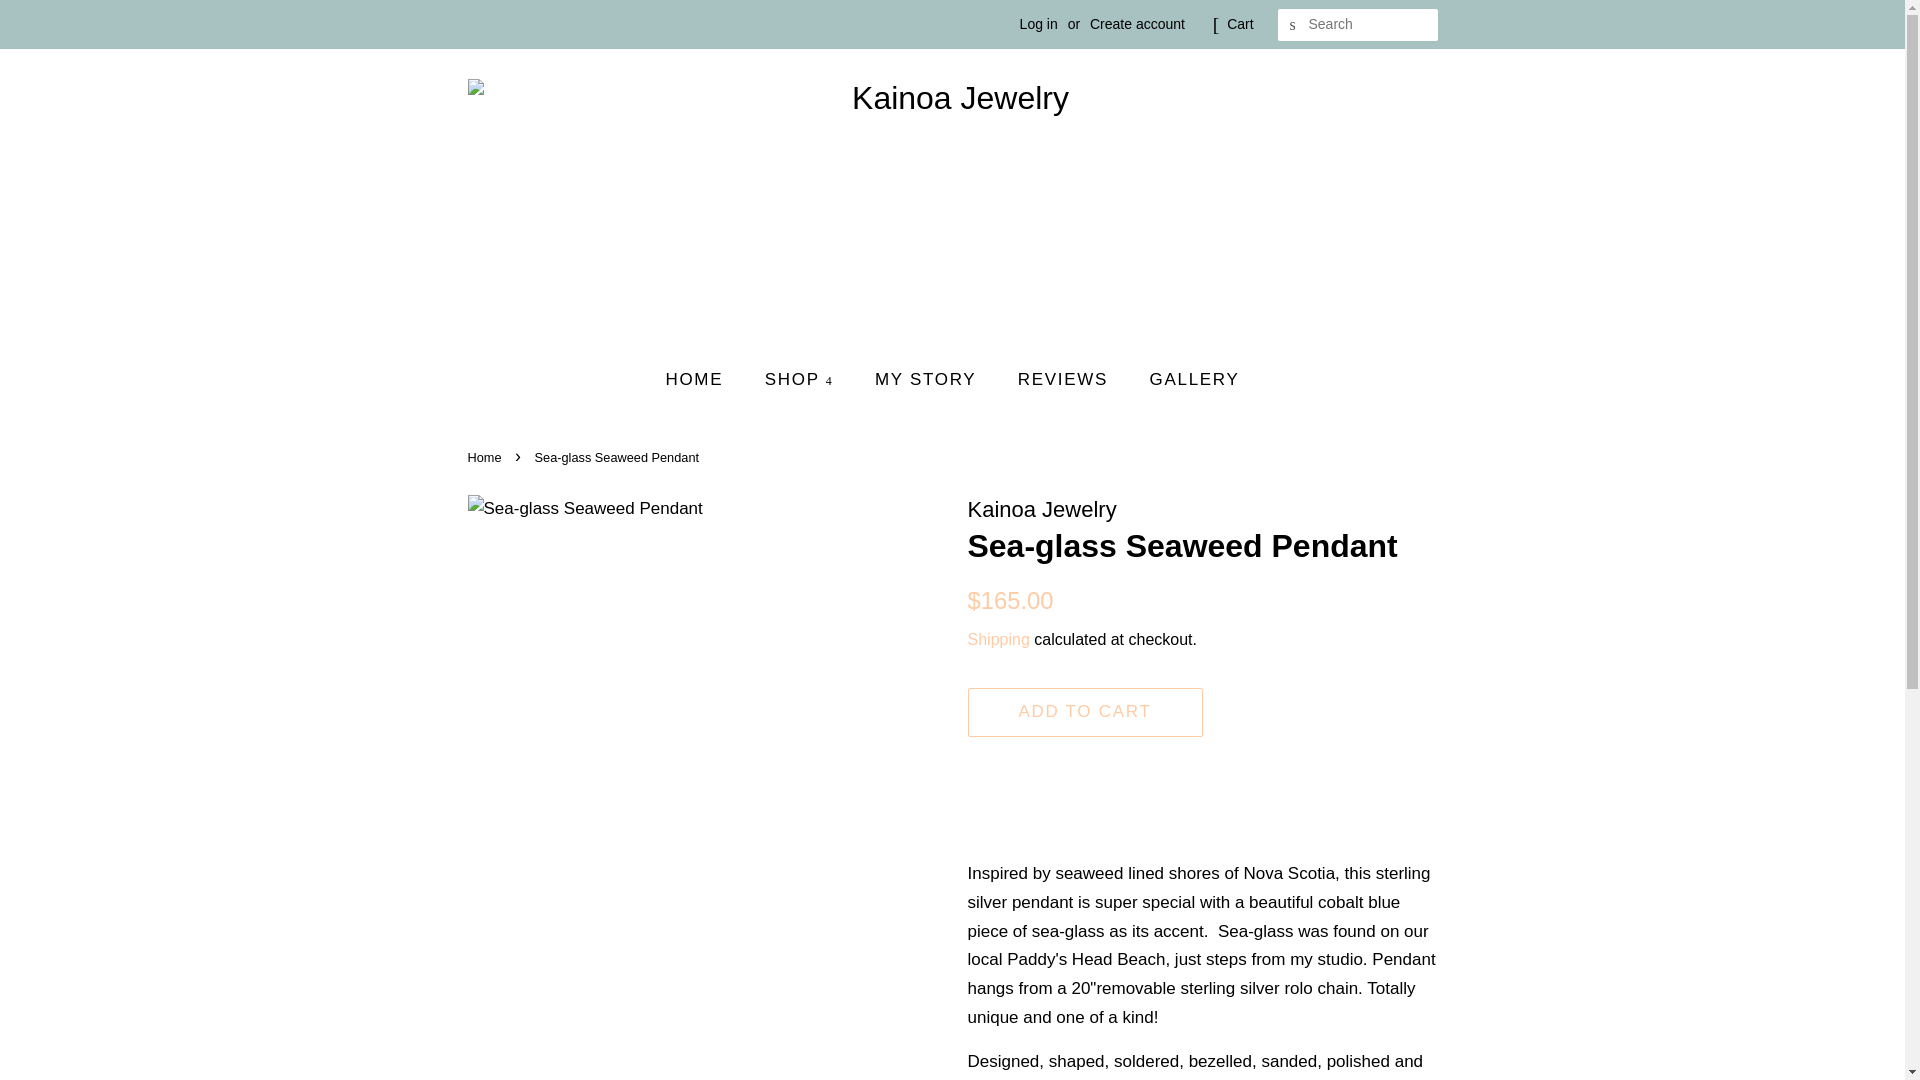 This screenshot has width=1920, height=1080. I want to click on Log in, so click(1038, 24).